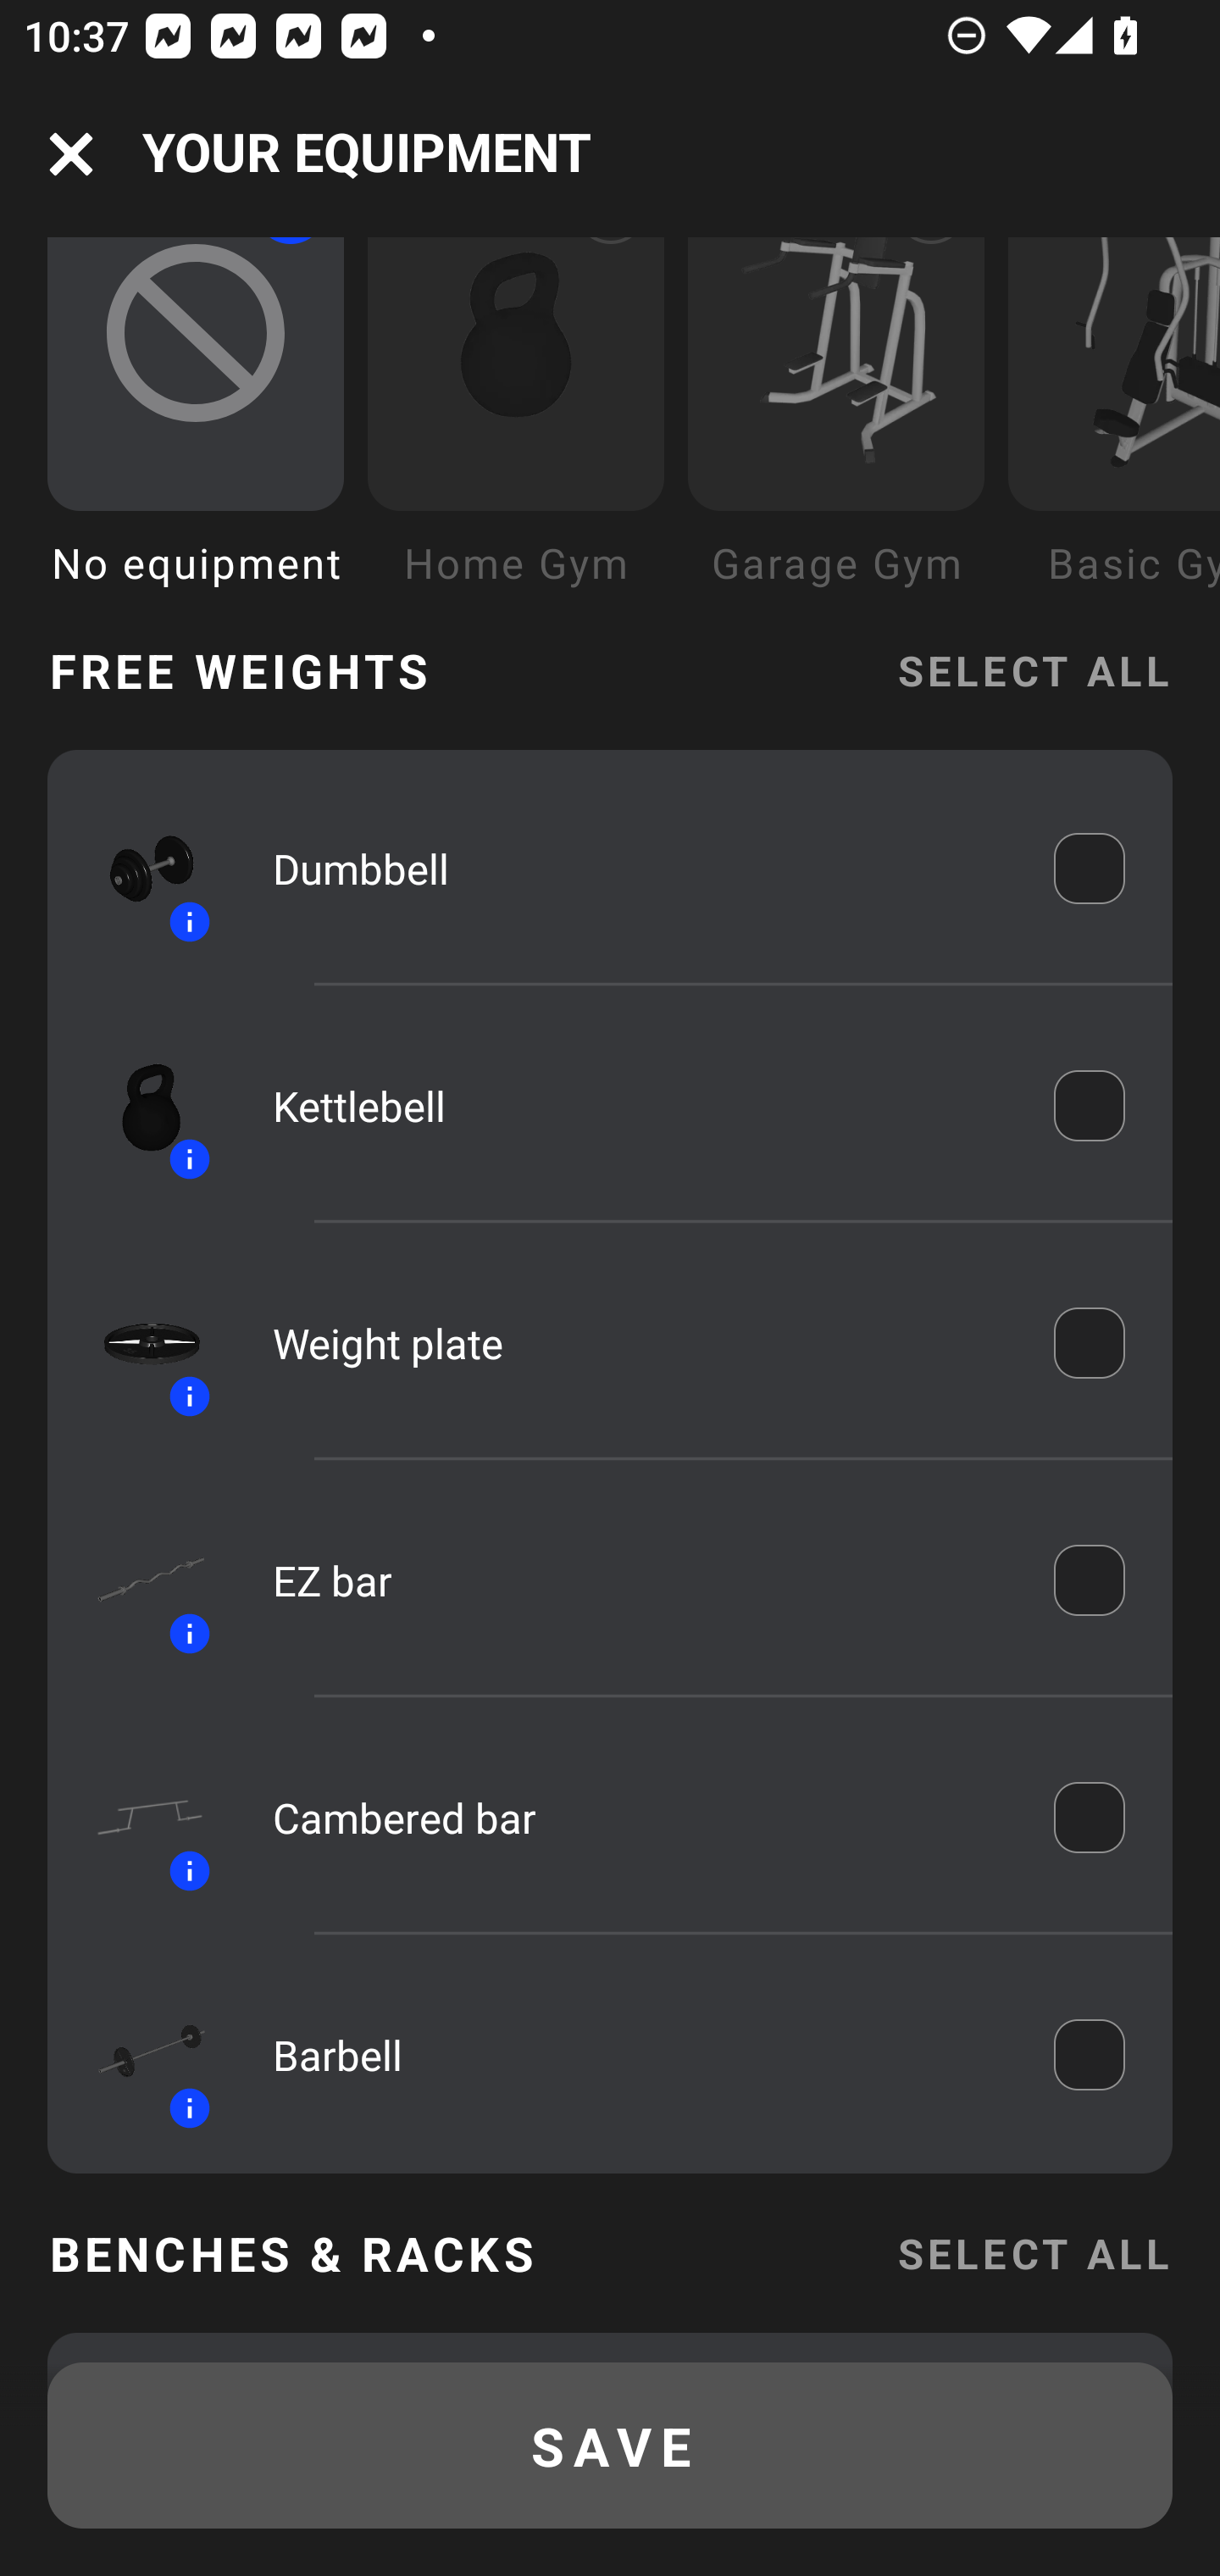  I want to click on Equipment icon Information icon, so click(136, 869).